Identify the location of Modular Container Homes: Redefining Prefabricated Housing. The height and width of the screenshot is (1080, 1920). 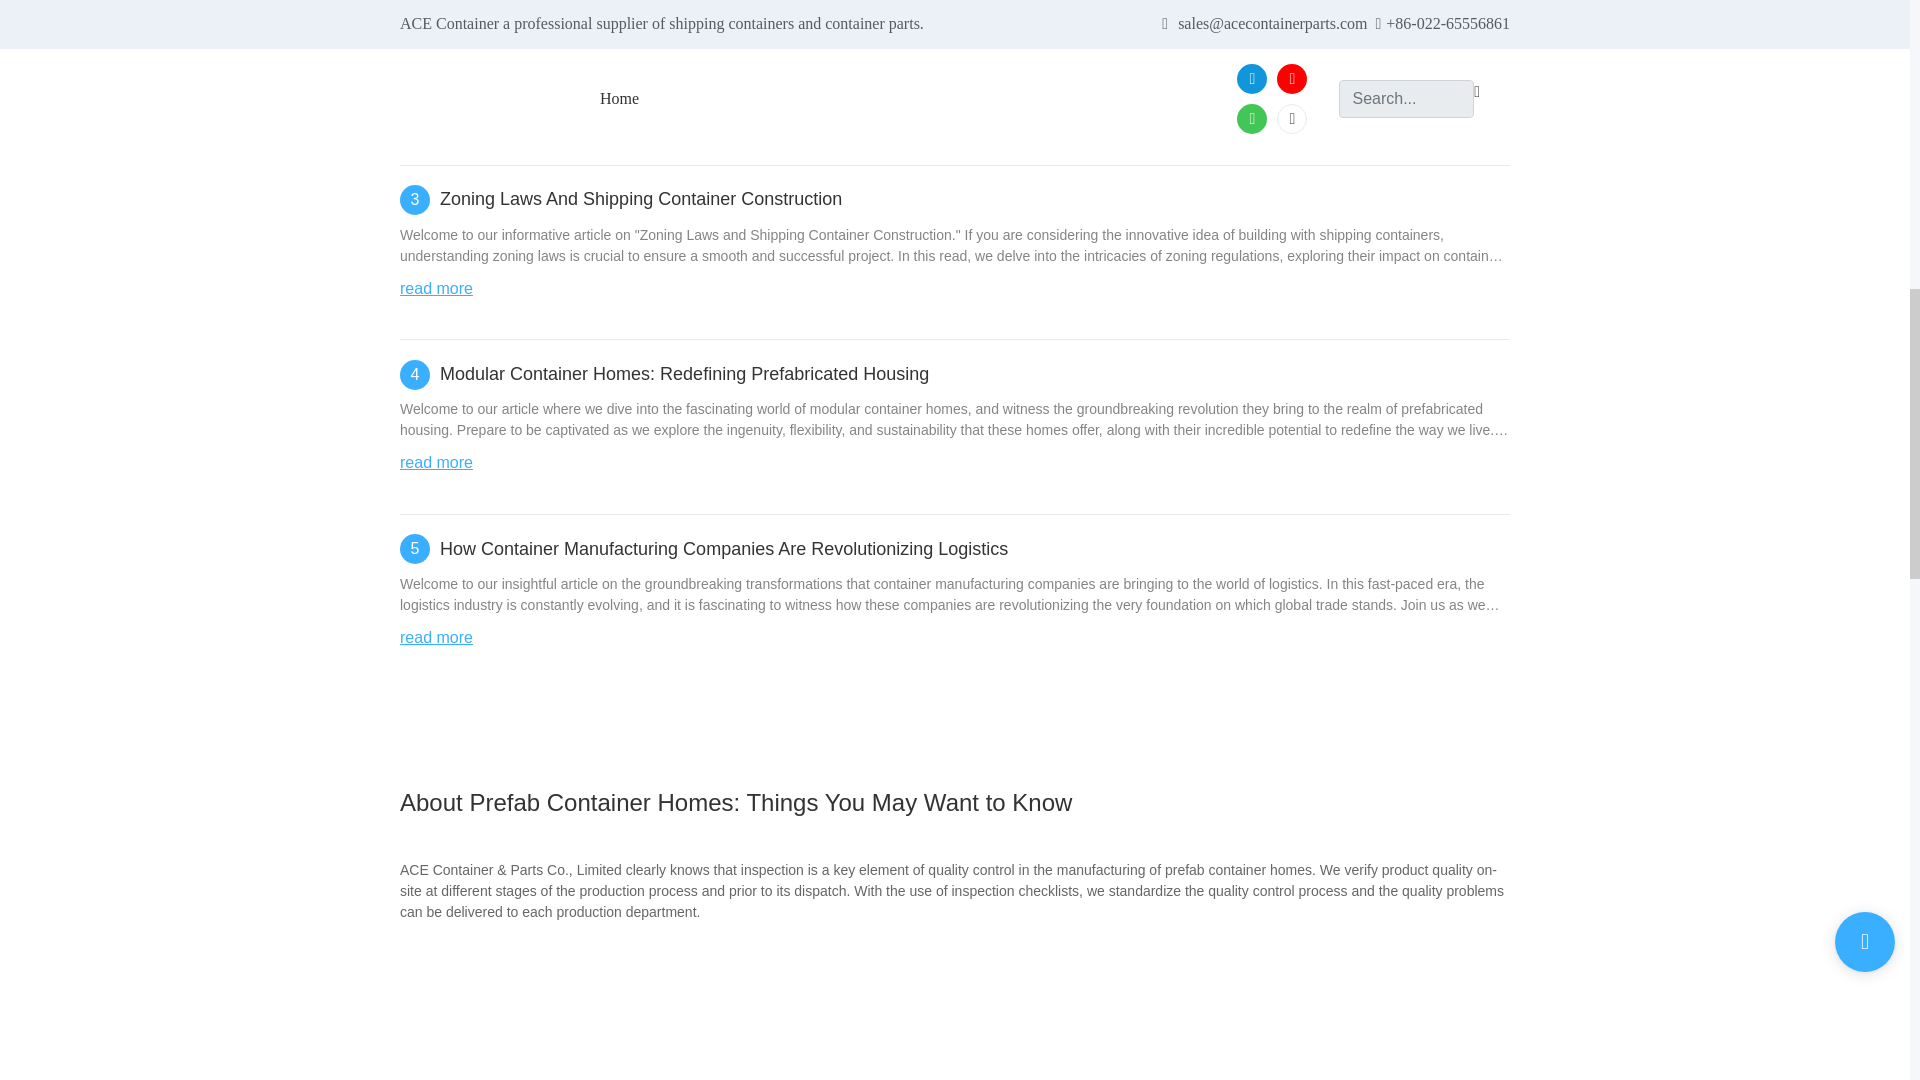
(684, 374).